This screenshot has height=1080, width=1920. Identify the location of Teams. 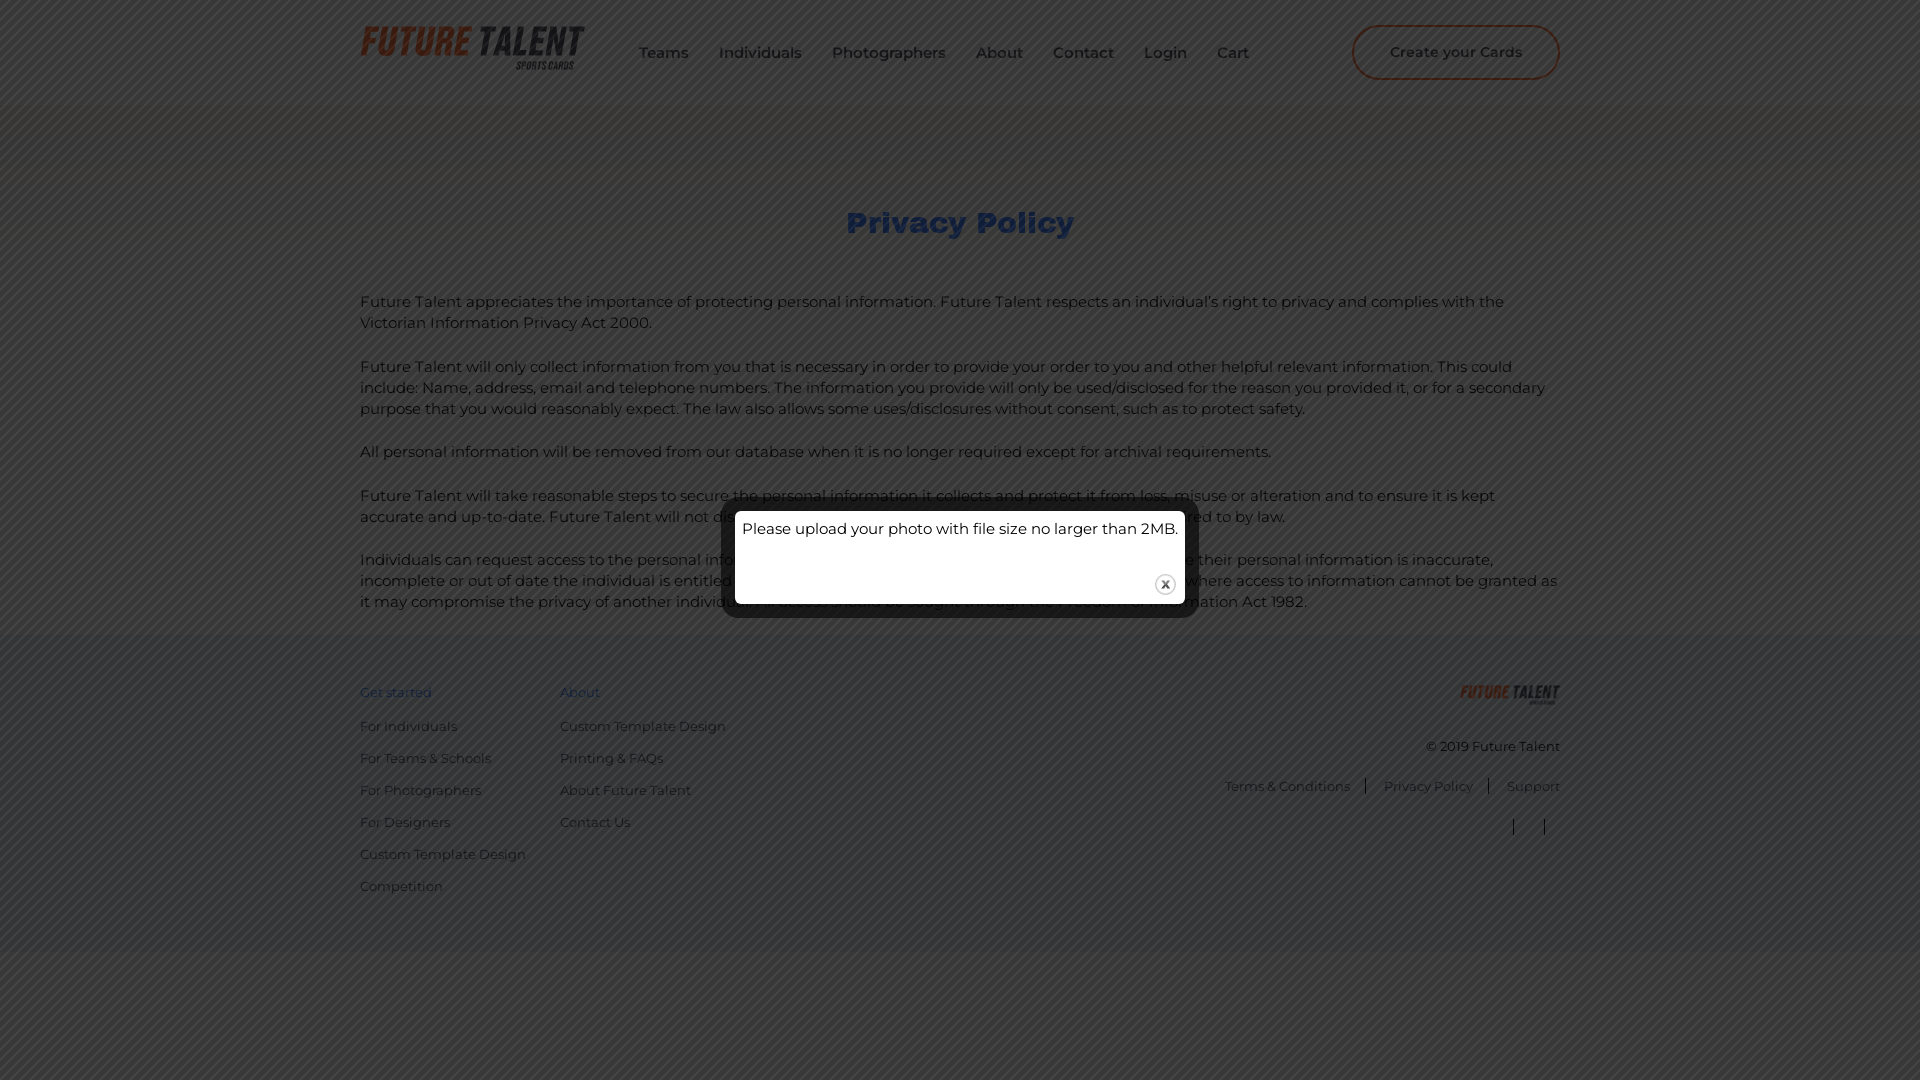
(664, 50).